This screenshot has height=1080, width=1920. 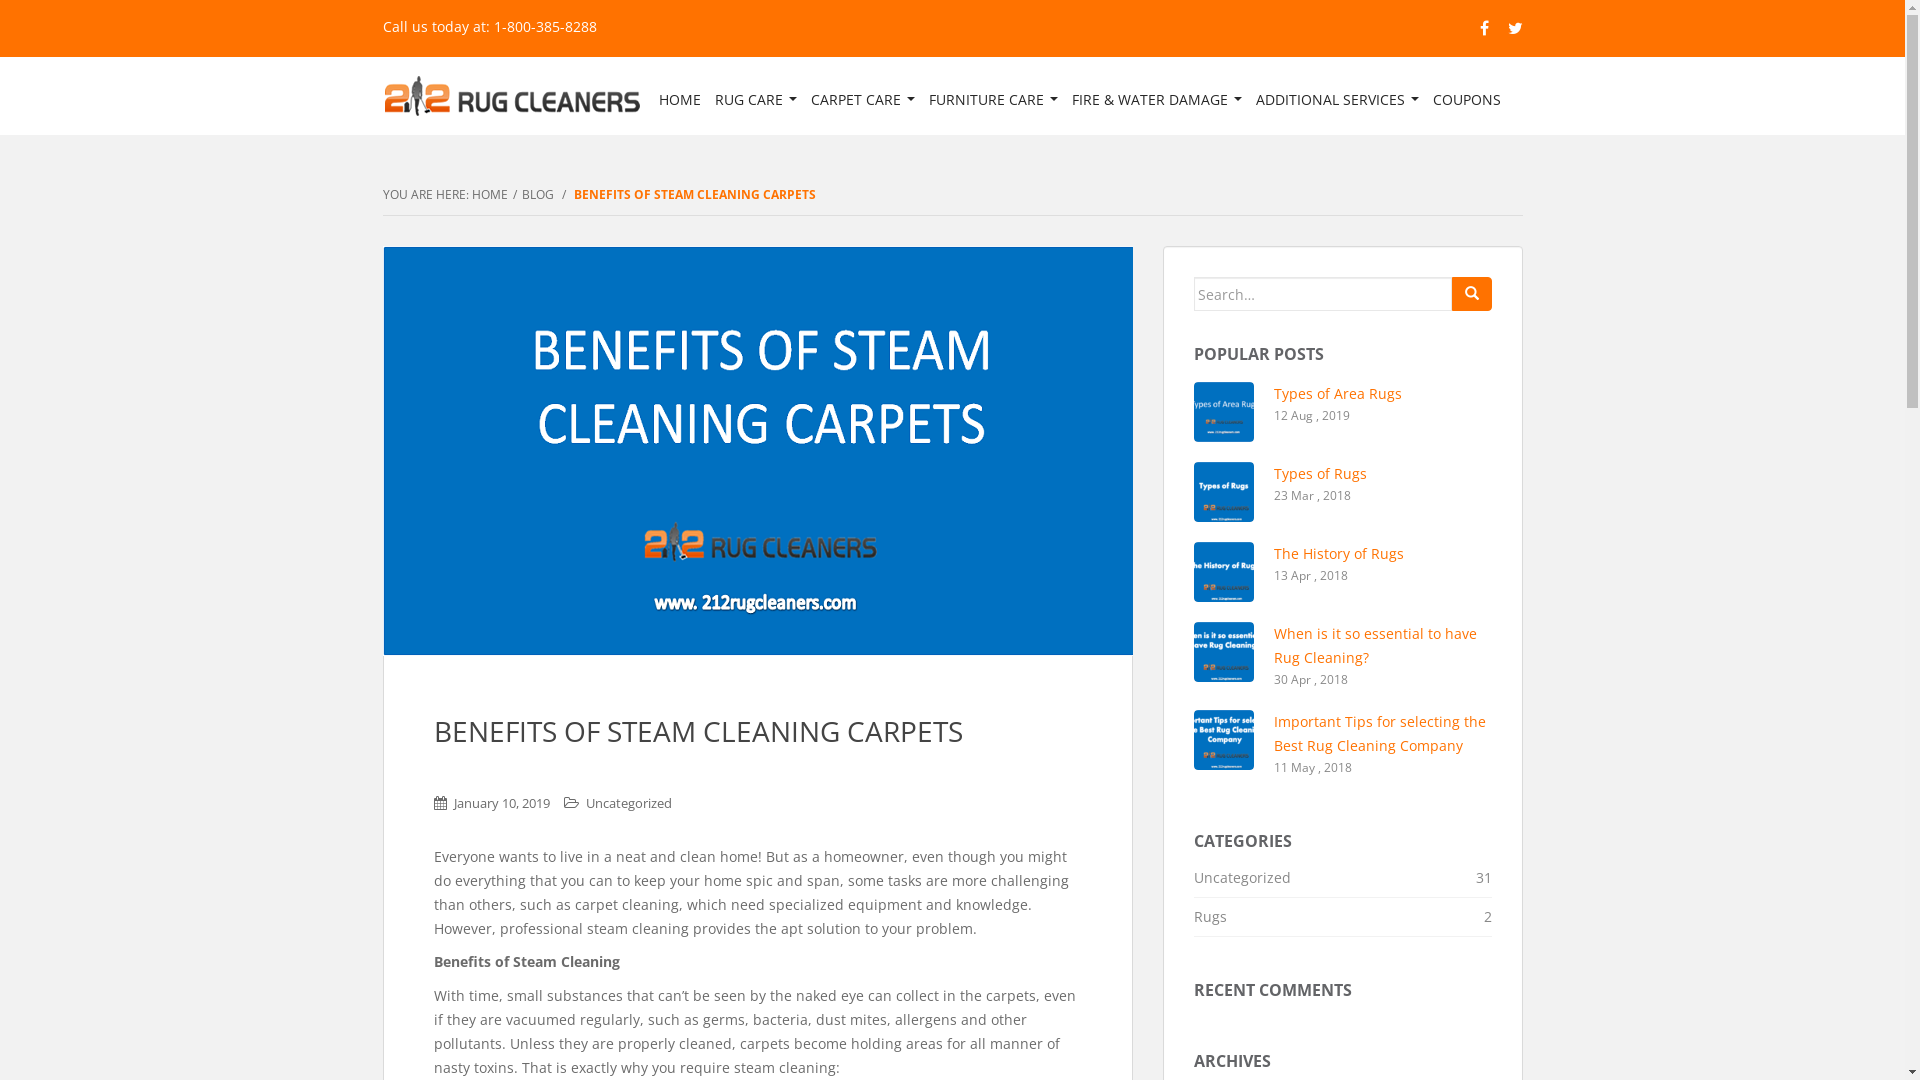 I want to click on Uncategorized, so click(x=629, y=803).